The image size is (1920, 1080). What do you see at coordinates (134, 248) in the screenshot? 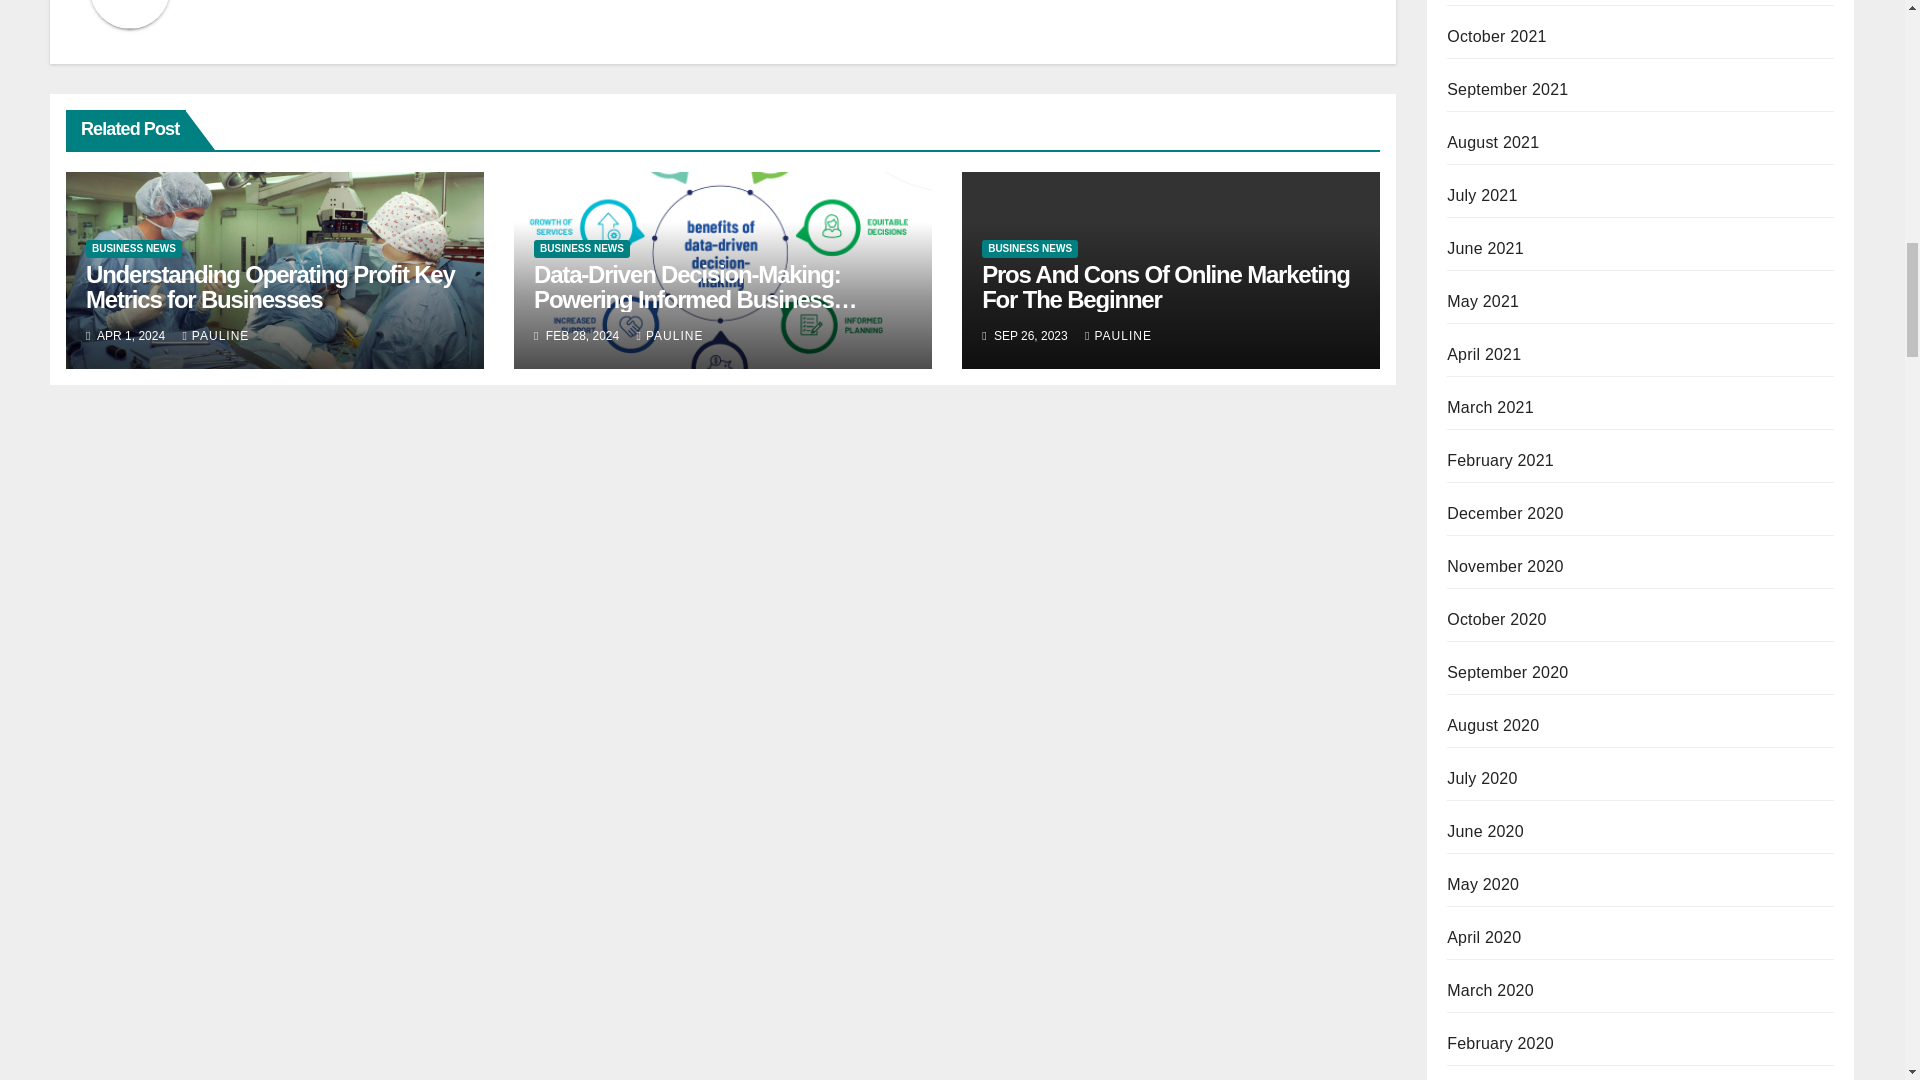
I see `BUSINESS NEWS` at bounding box center [134, 248].